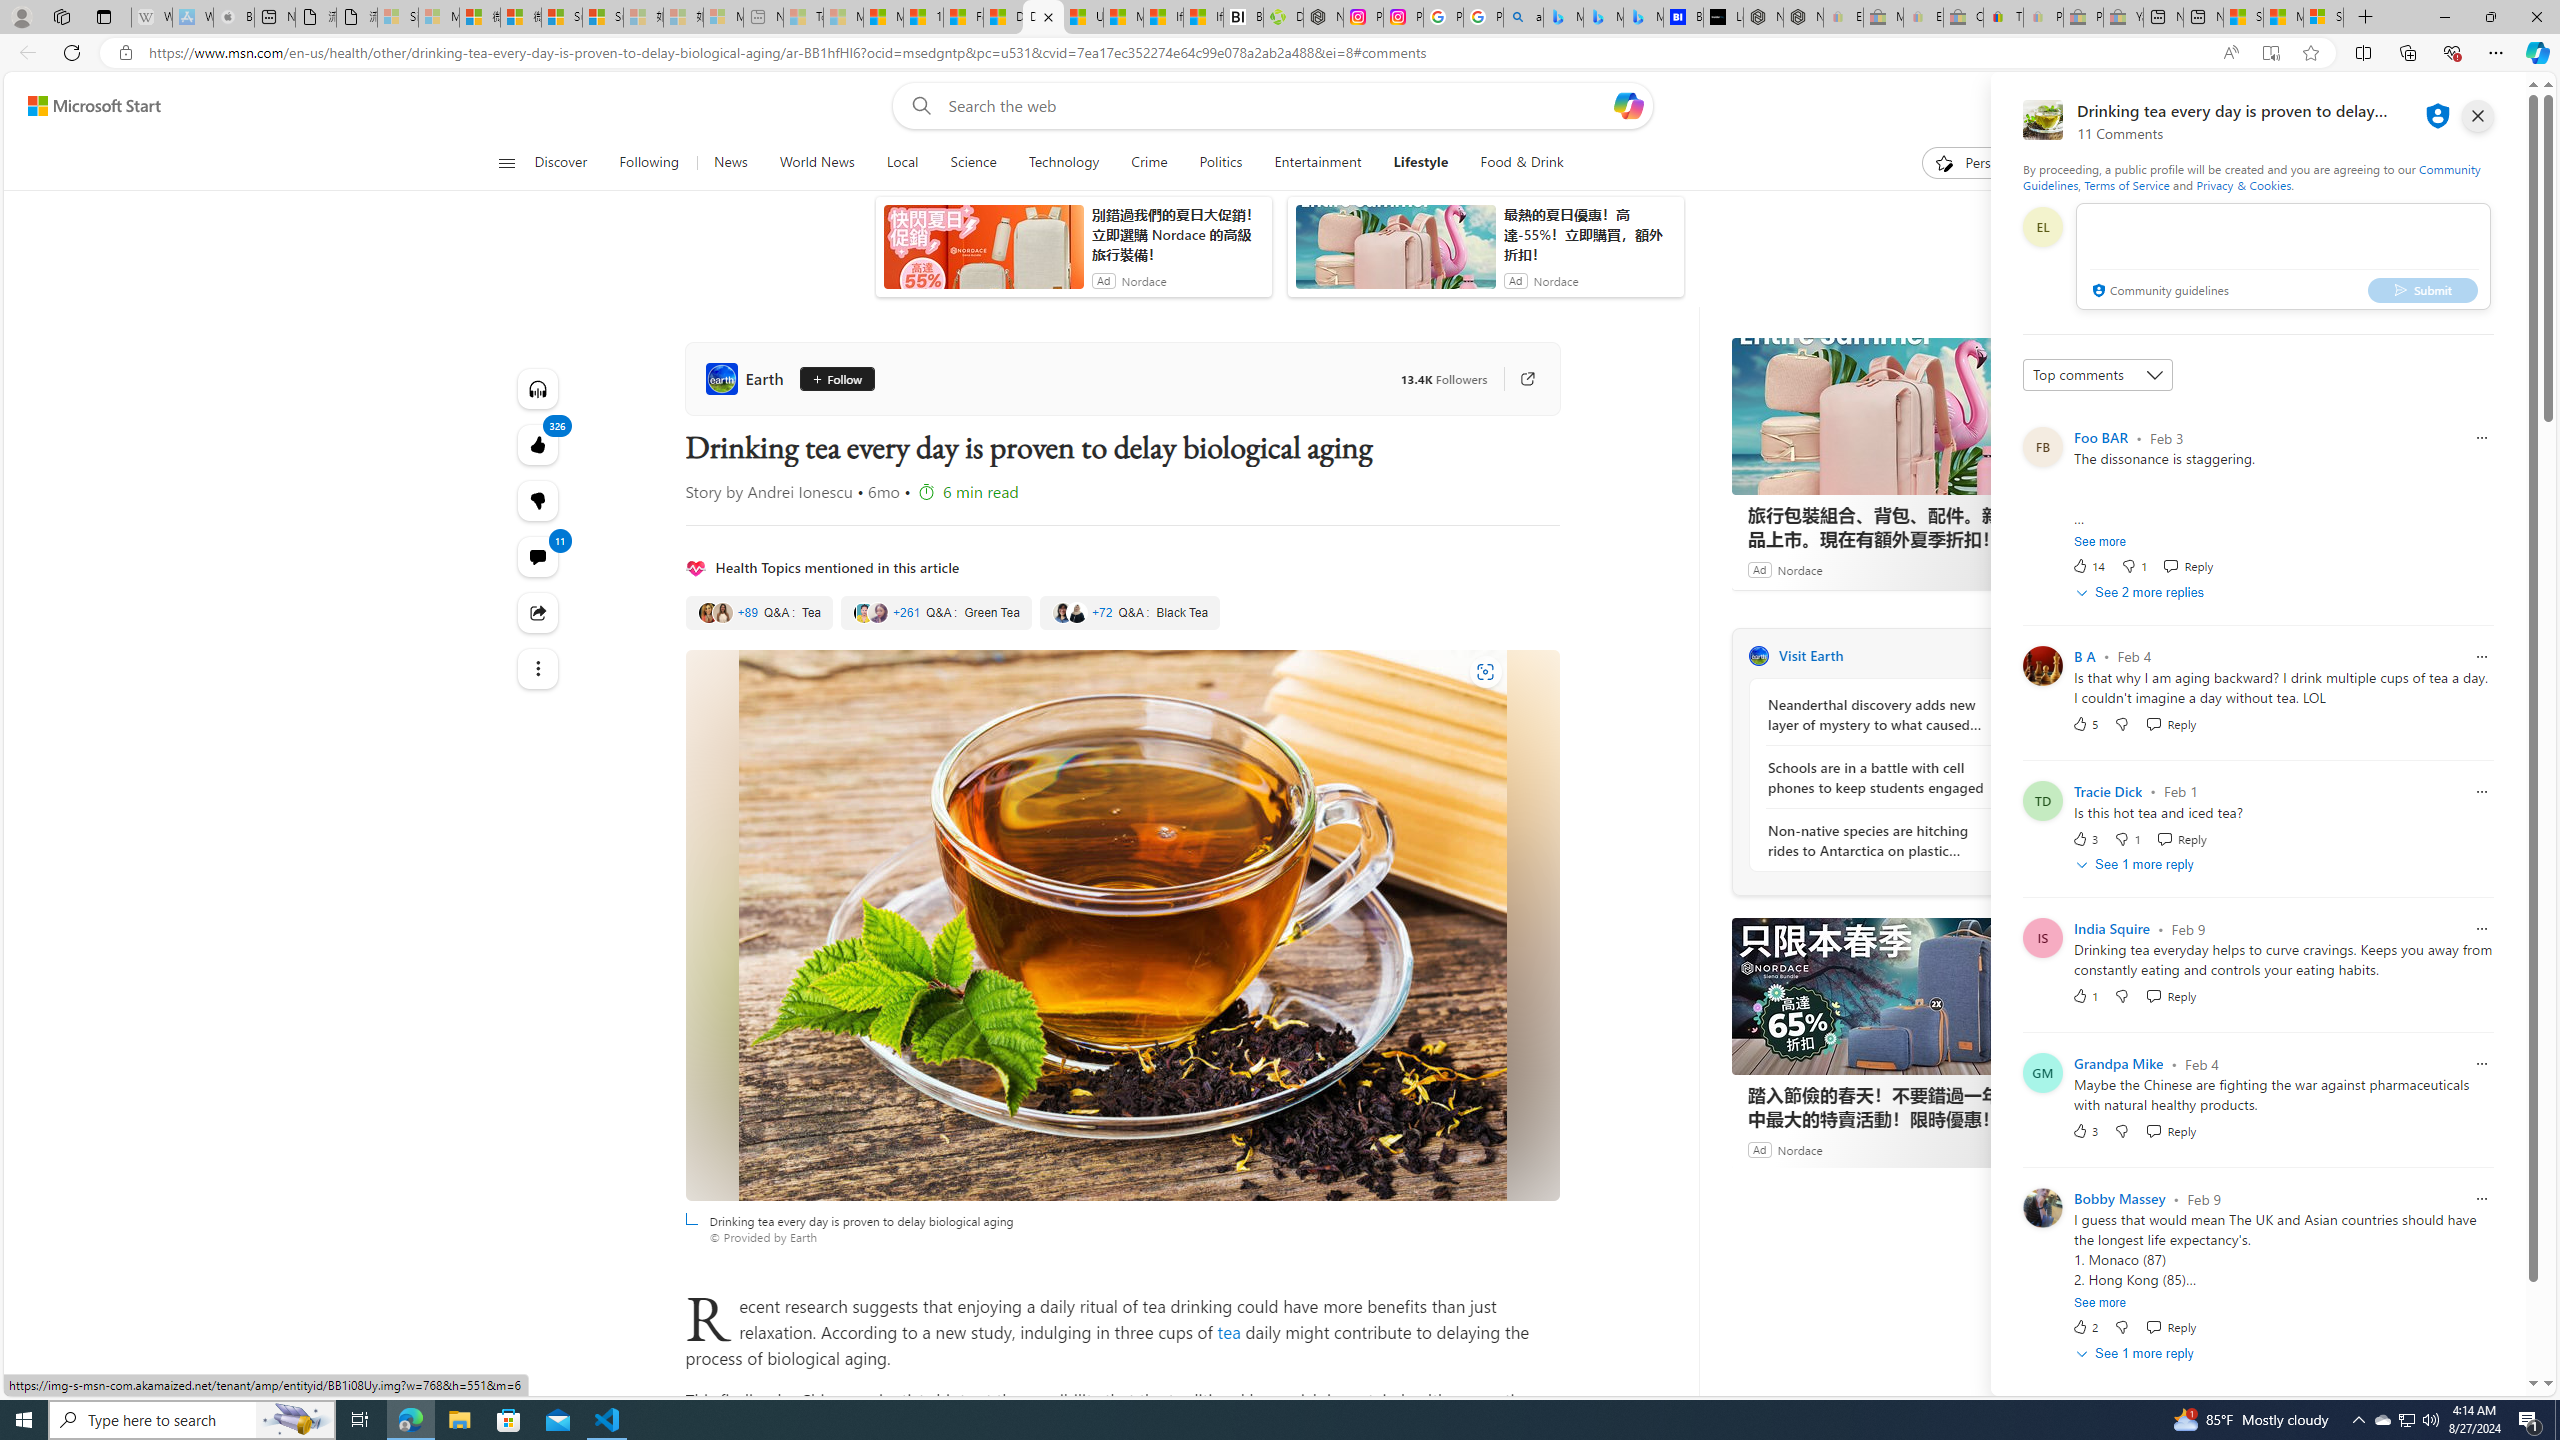 The image size is (2560, 1440). What do you see at coordinates (1082, 17) in the screenshot?
I see `US Heat Deaths Soared To Record High Last Year` at bounding box center [1082, 17].